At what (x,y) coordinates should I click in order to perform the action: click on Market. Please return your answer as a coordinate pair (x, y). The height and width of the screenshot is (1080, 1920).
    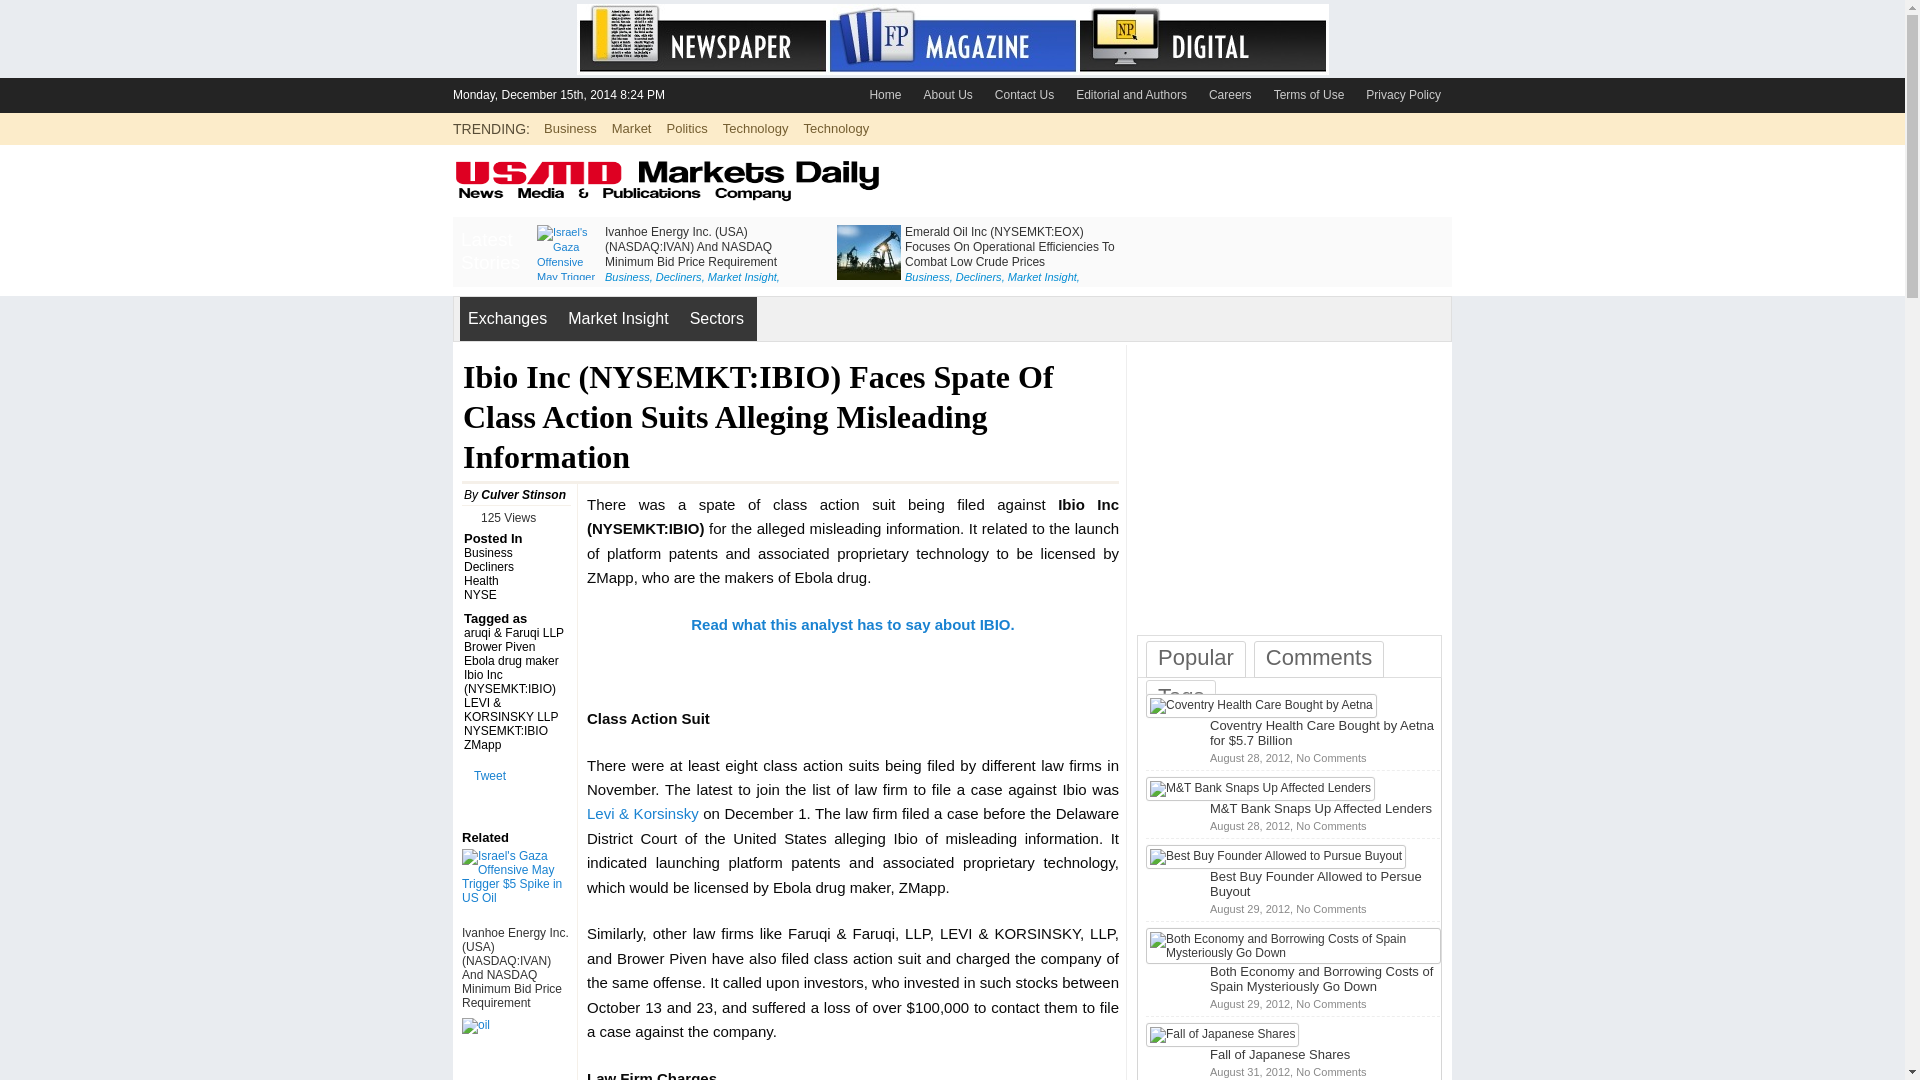
    Looking at the image, I should click on (632, 128).